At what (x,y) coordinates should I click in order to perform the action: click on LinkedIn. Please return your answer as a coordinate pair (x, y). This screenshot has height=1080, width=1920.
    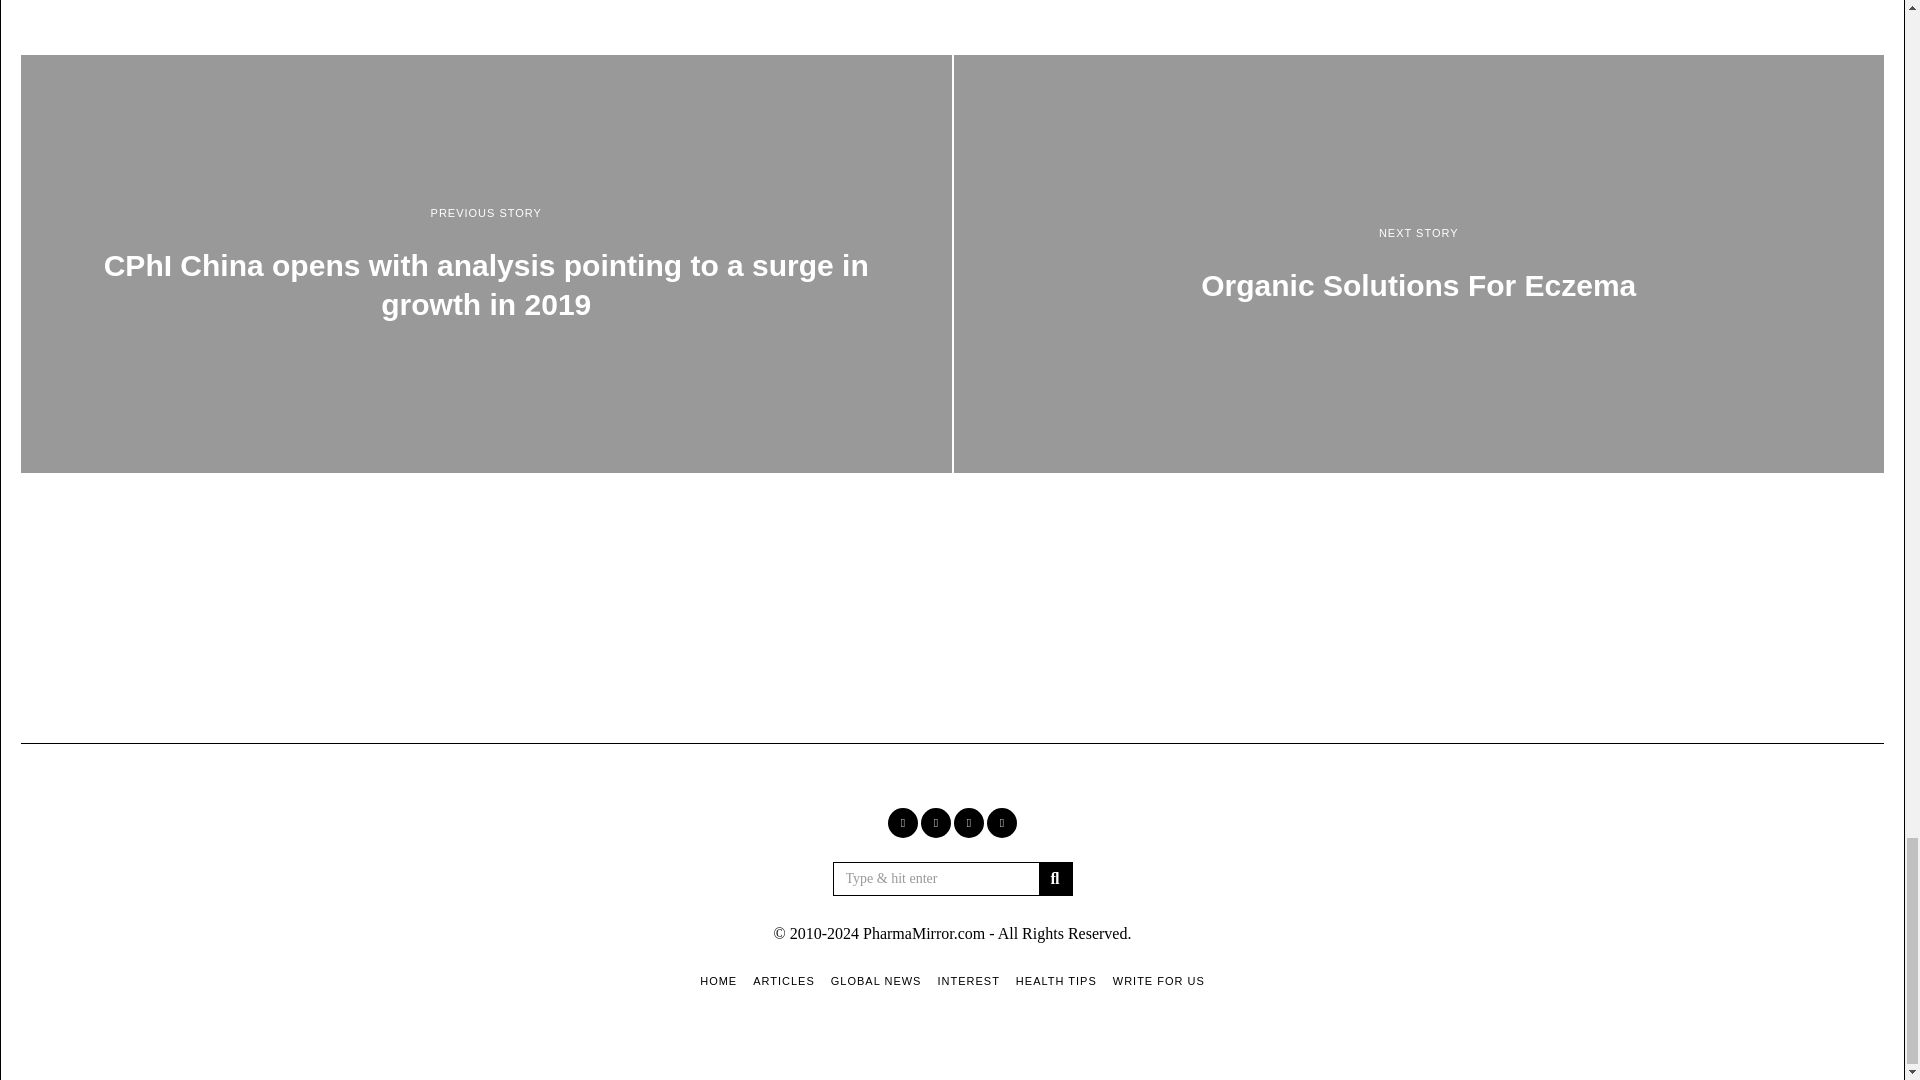
    Looking at the image, I should click on (968, 822).